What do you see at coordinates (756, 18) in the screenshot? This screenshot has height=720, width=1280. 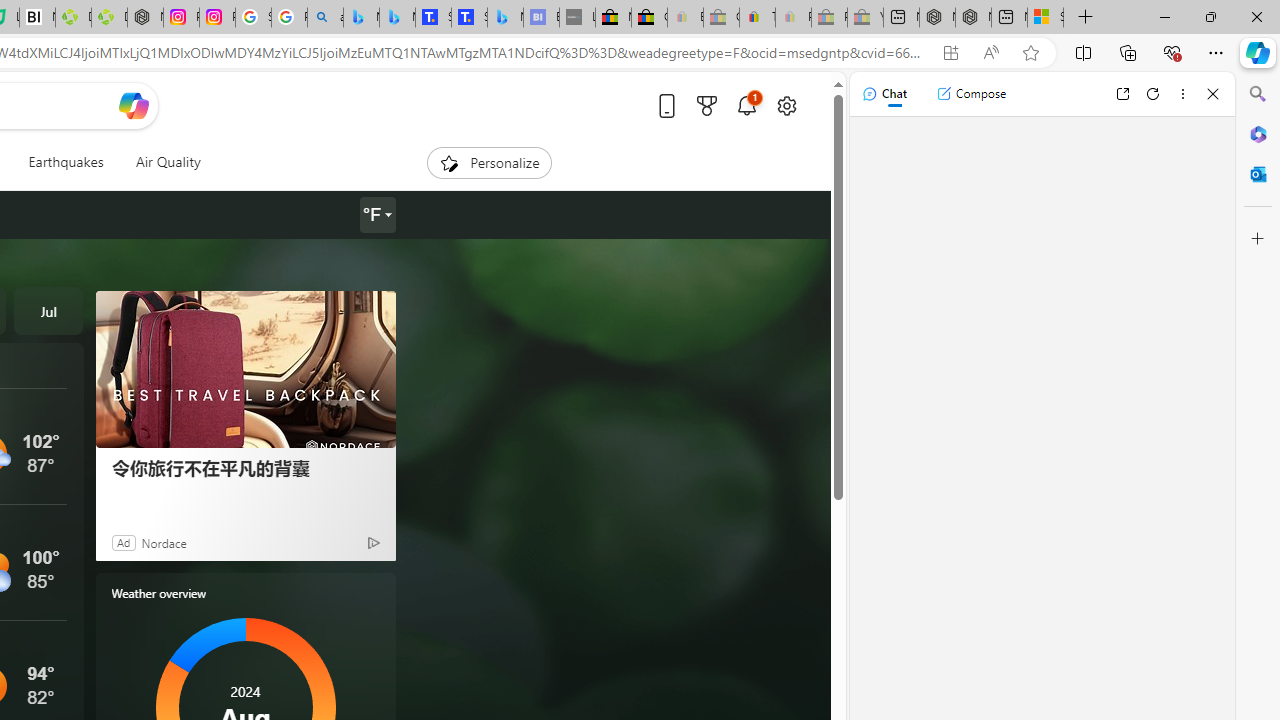 I see `Threats and offensive language policy | eBay` at bounding box center [756, 18].